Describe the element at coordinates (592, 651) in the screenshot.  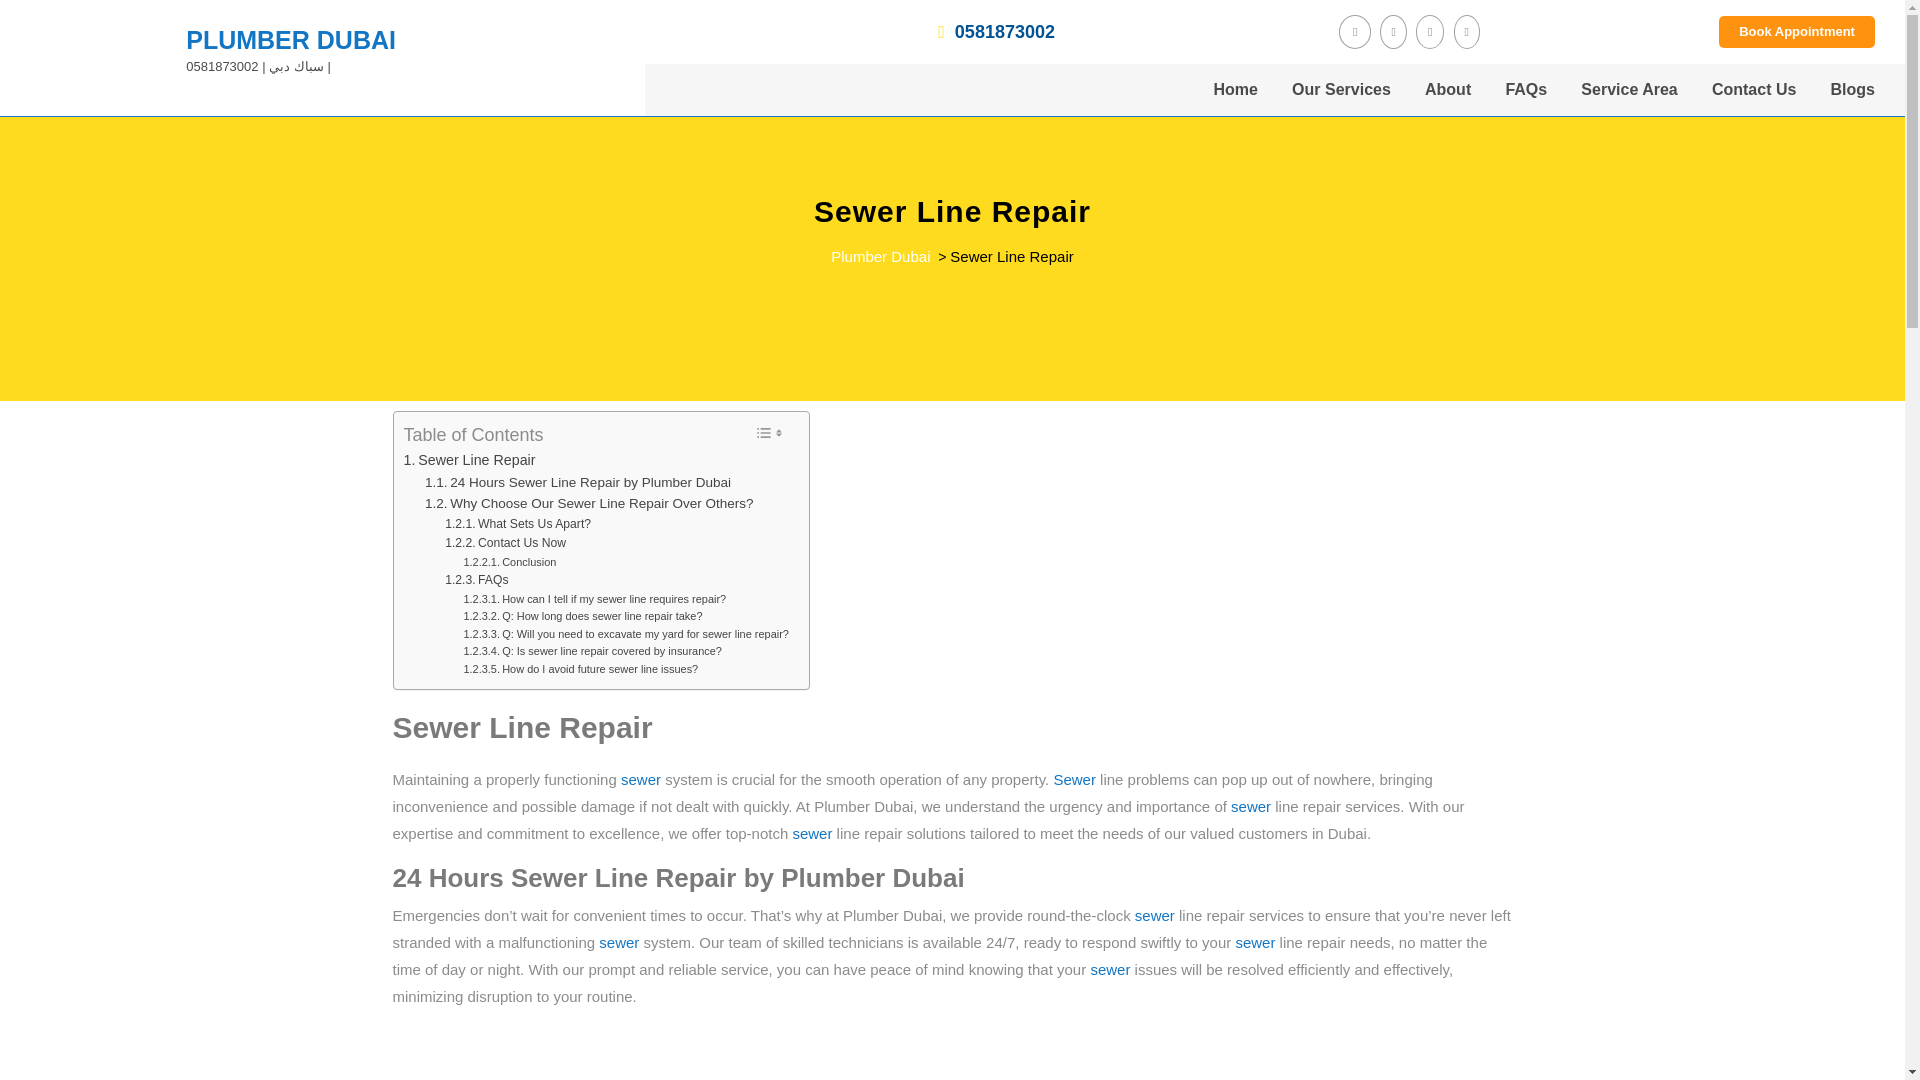
I see `Q: Is sewer line repair covered by insurance?` at that location.